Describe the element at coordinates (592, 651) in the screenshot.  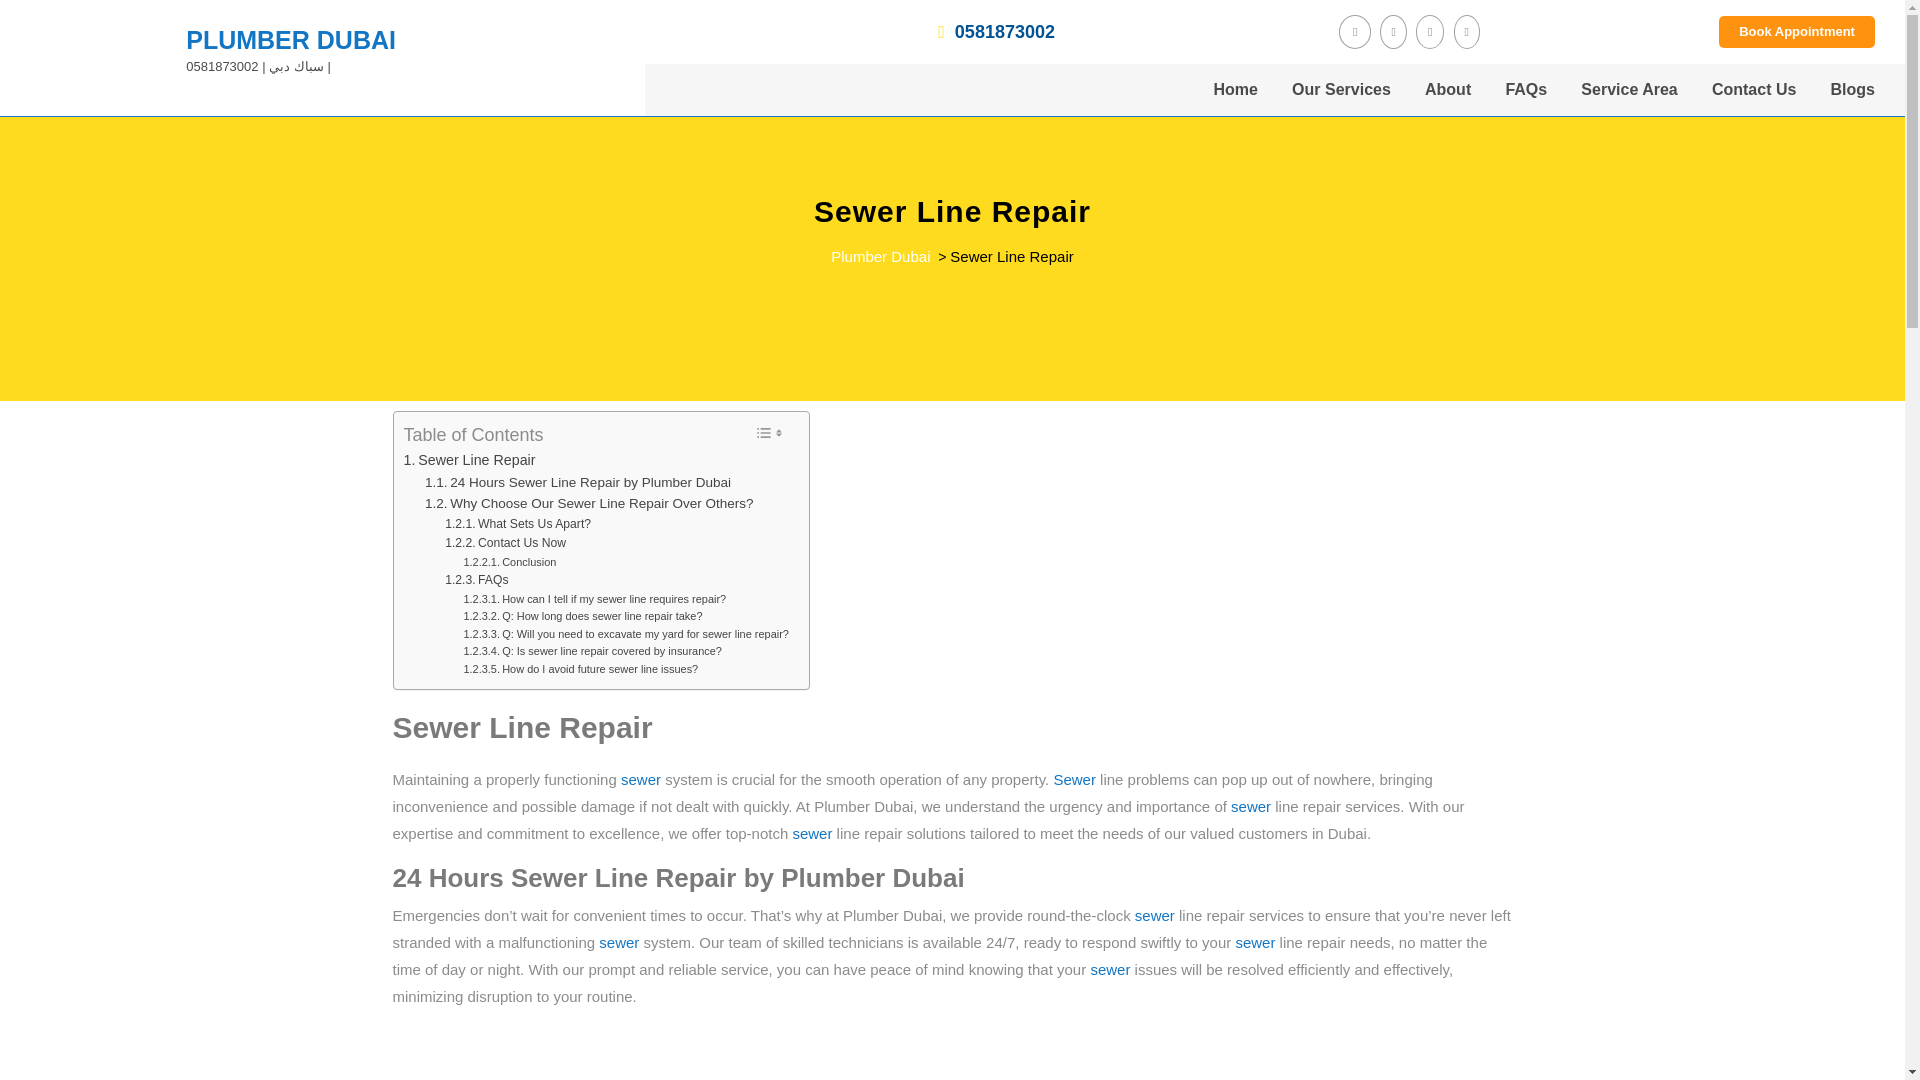
I see `Q: Is sewer line repair covered by insurance?` at that location.